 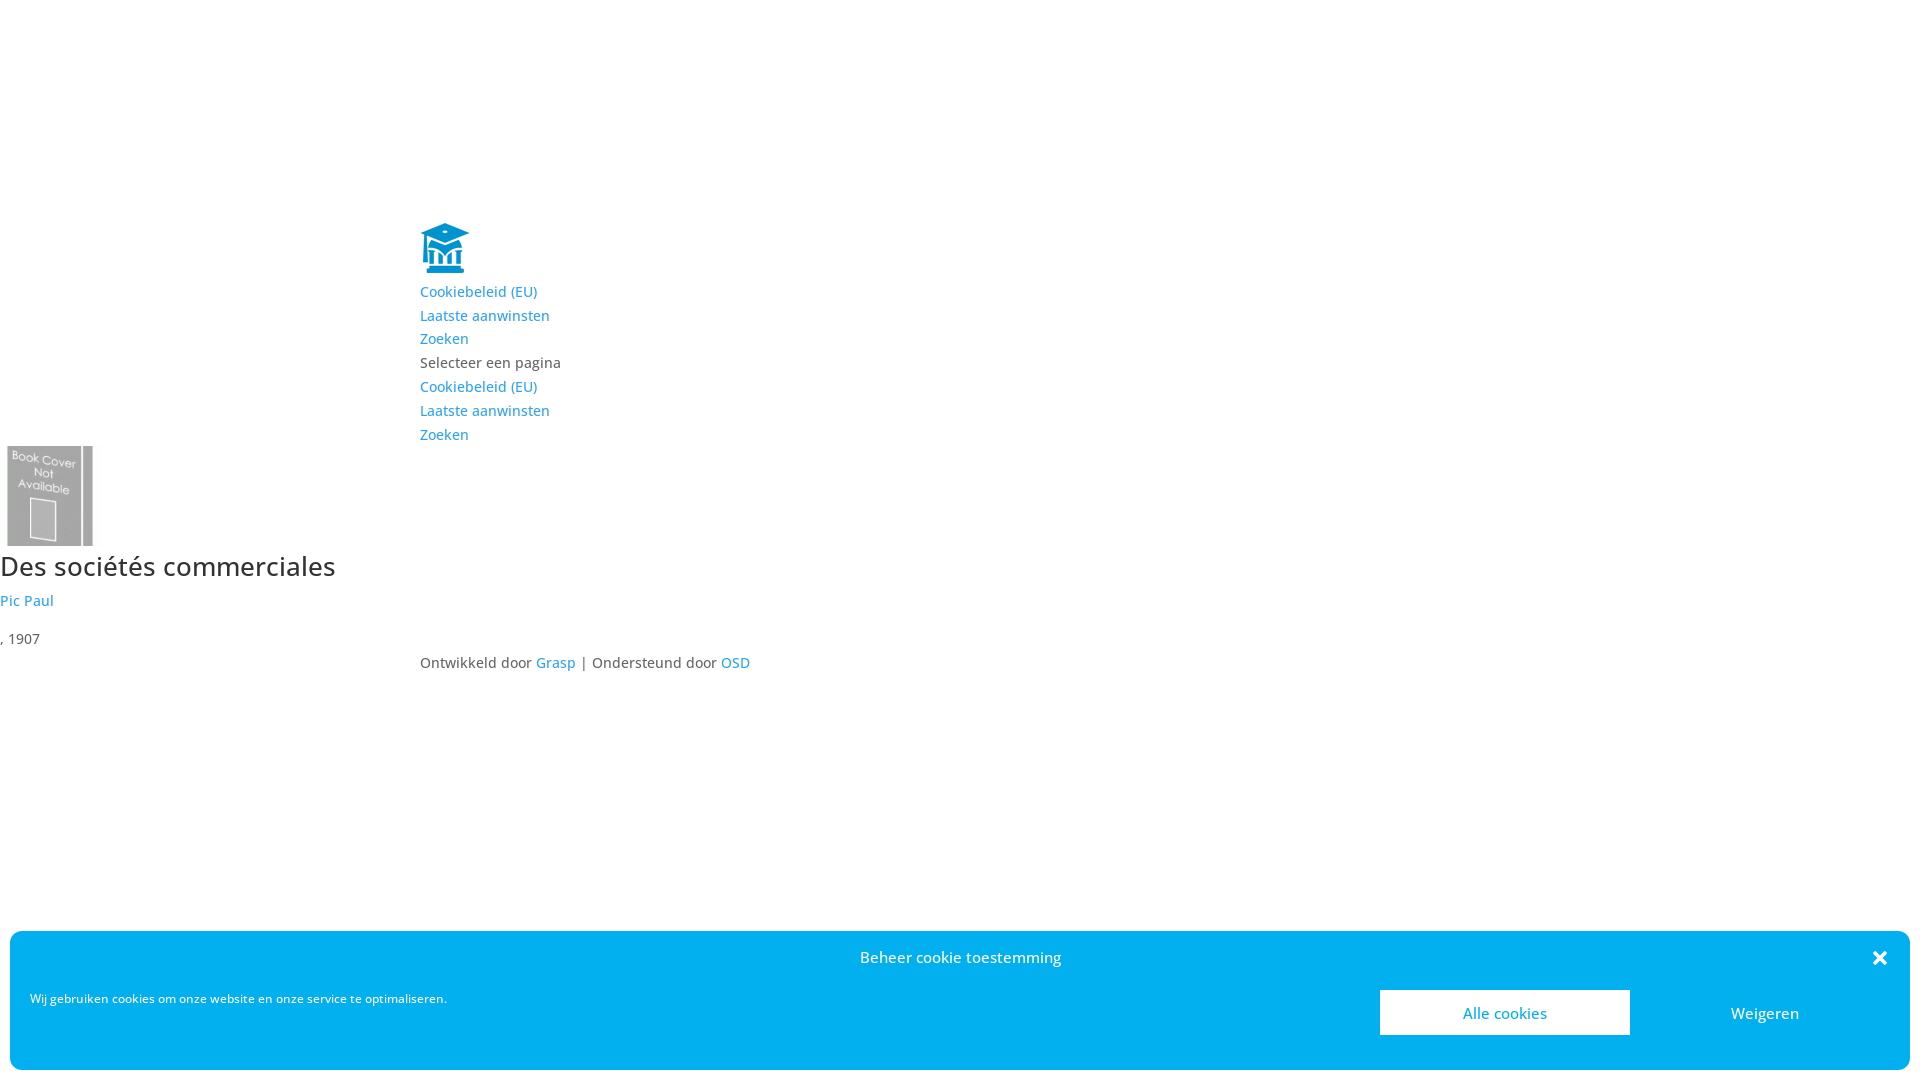 I want to click on Pic Paul, so click(x=27, y=600).